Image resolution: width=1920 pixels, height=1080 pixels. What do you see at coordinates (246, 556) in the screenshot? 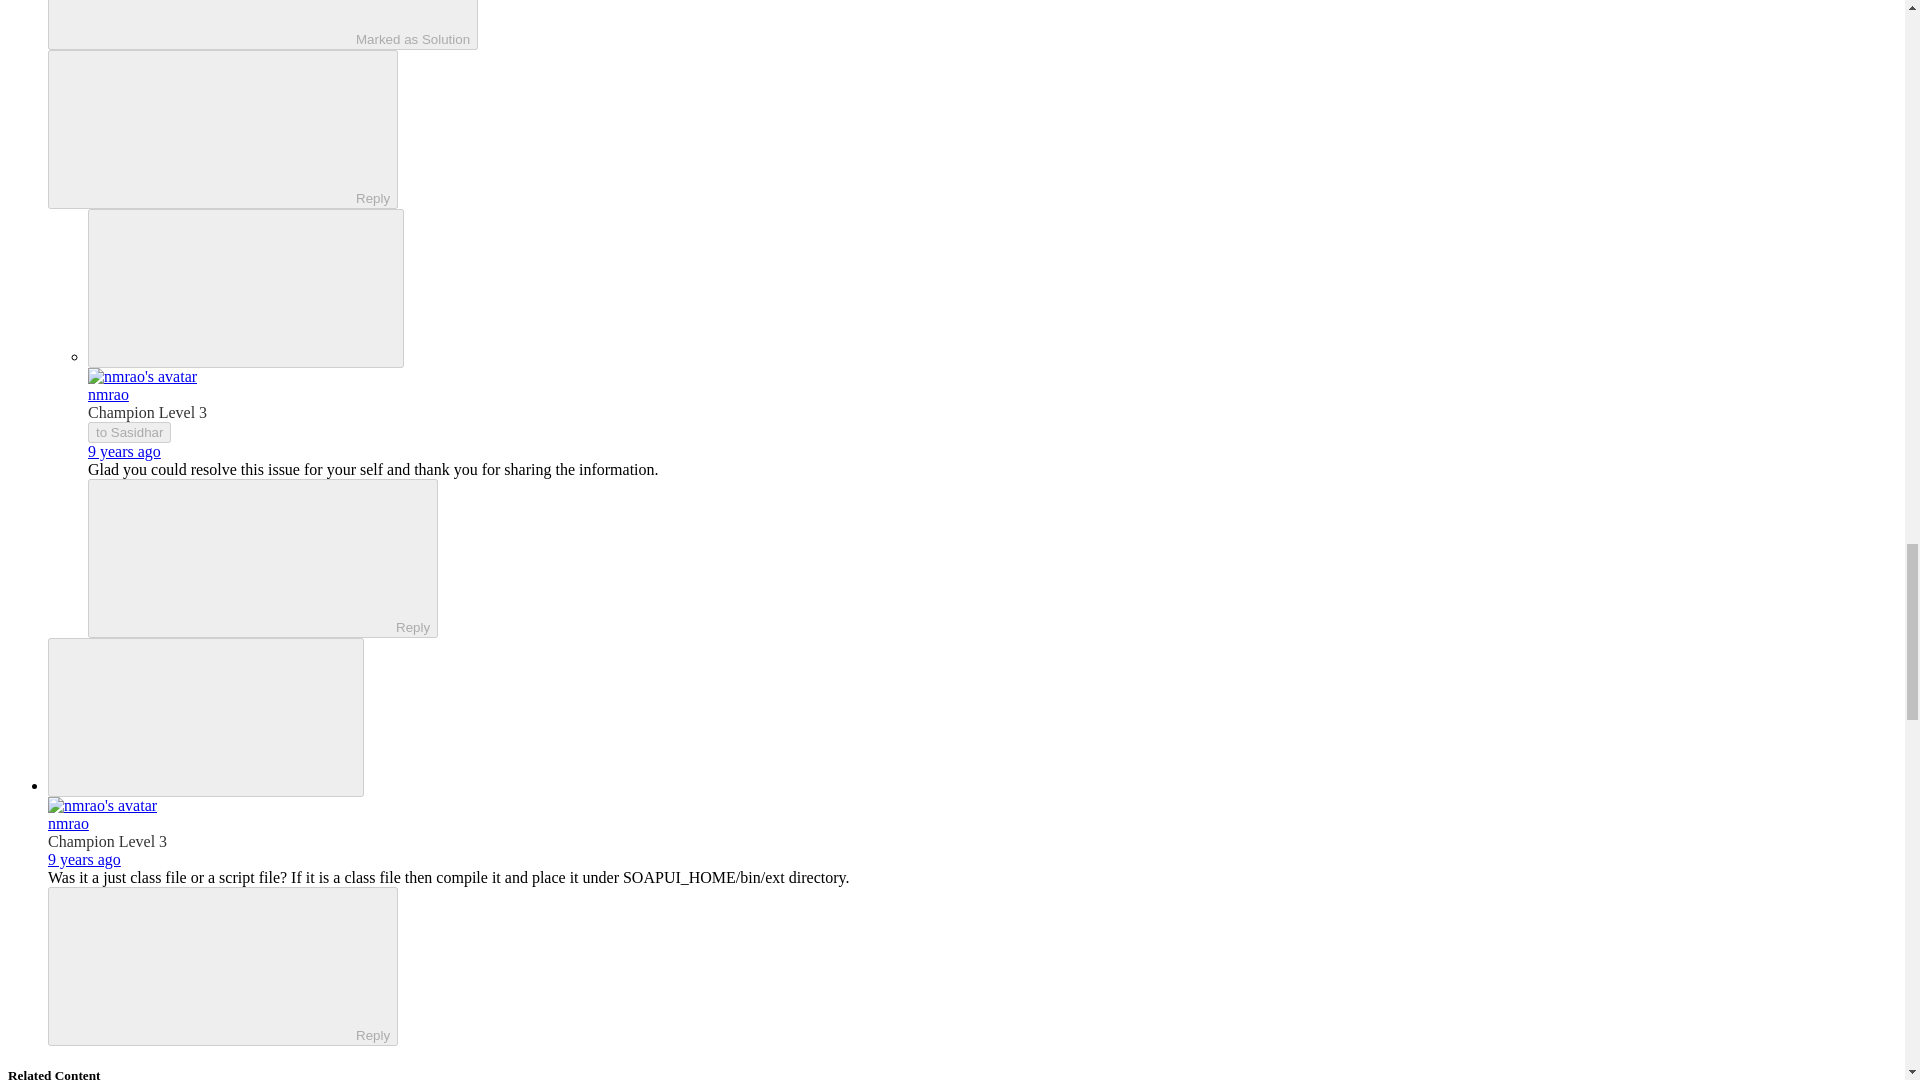
I see `Reply` at bounding box center [246, 556].